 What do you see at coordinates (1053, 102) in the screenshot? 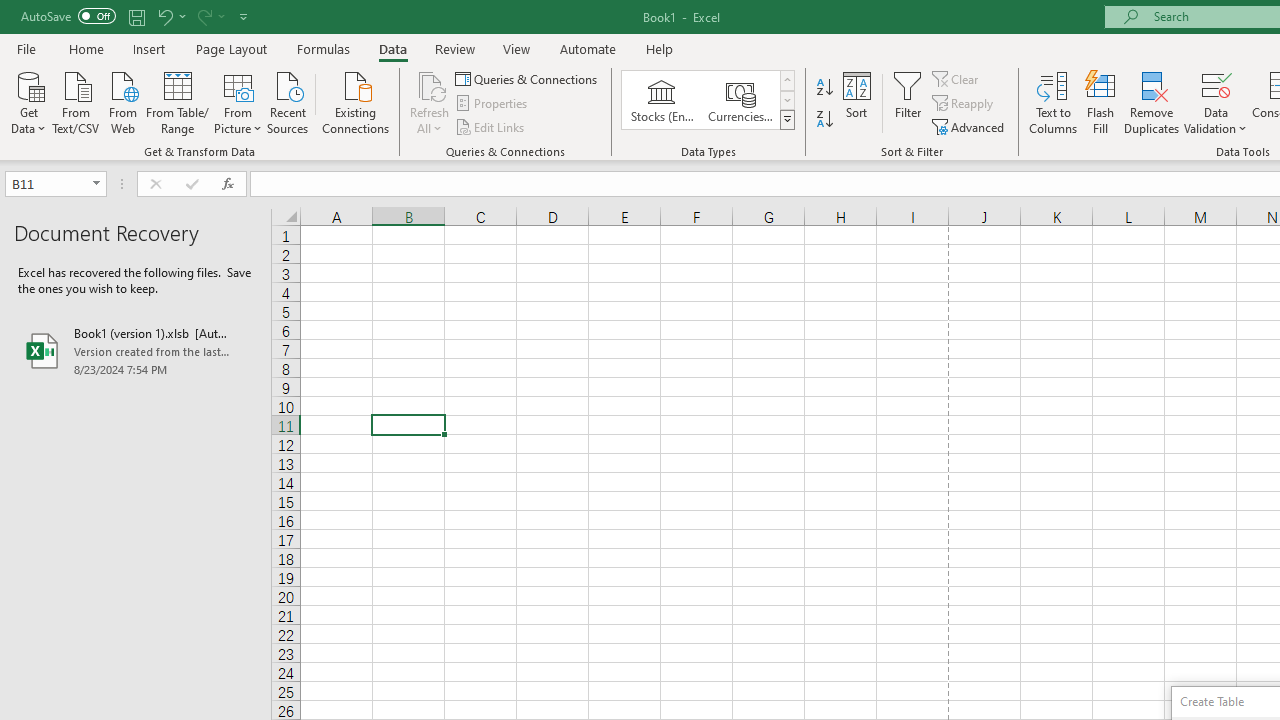
I see `Text to Columns...` at bounding box center [1053, 102].